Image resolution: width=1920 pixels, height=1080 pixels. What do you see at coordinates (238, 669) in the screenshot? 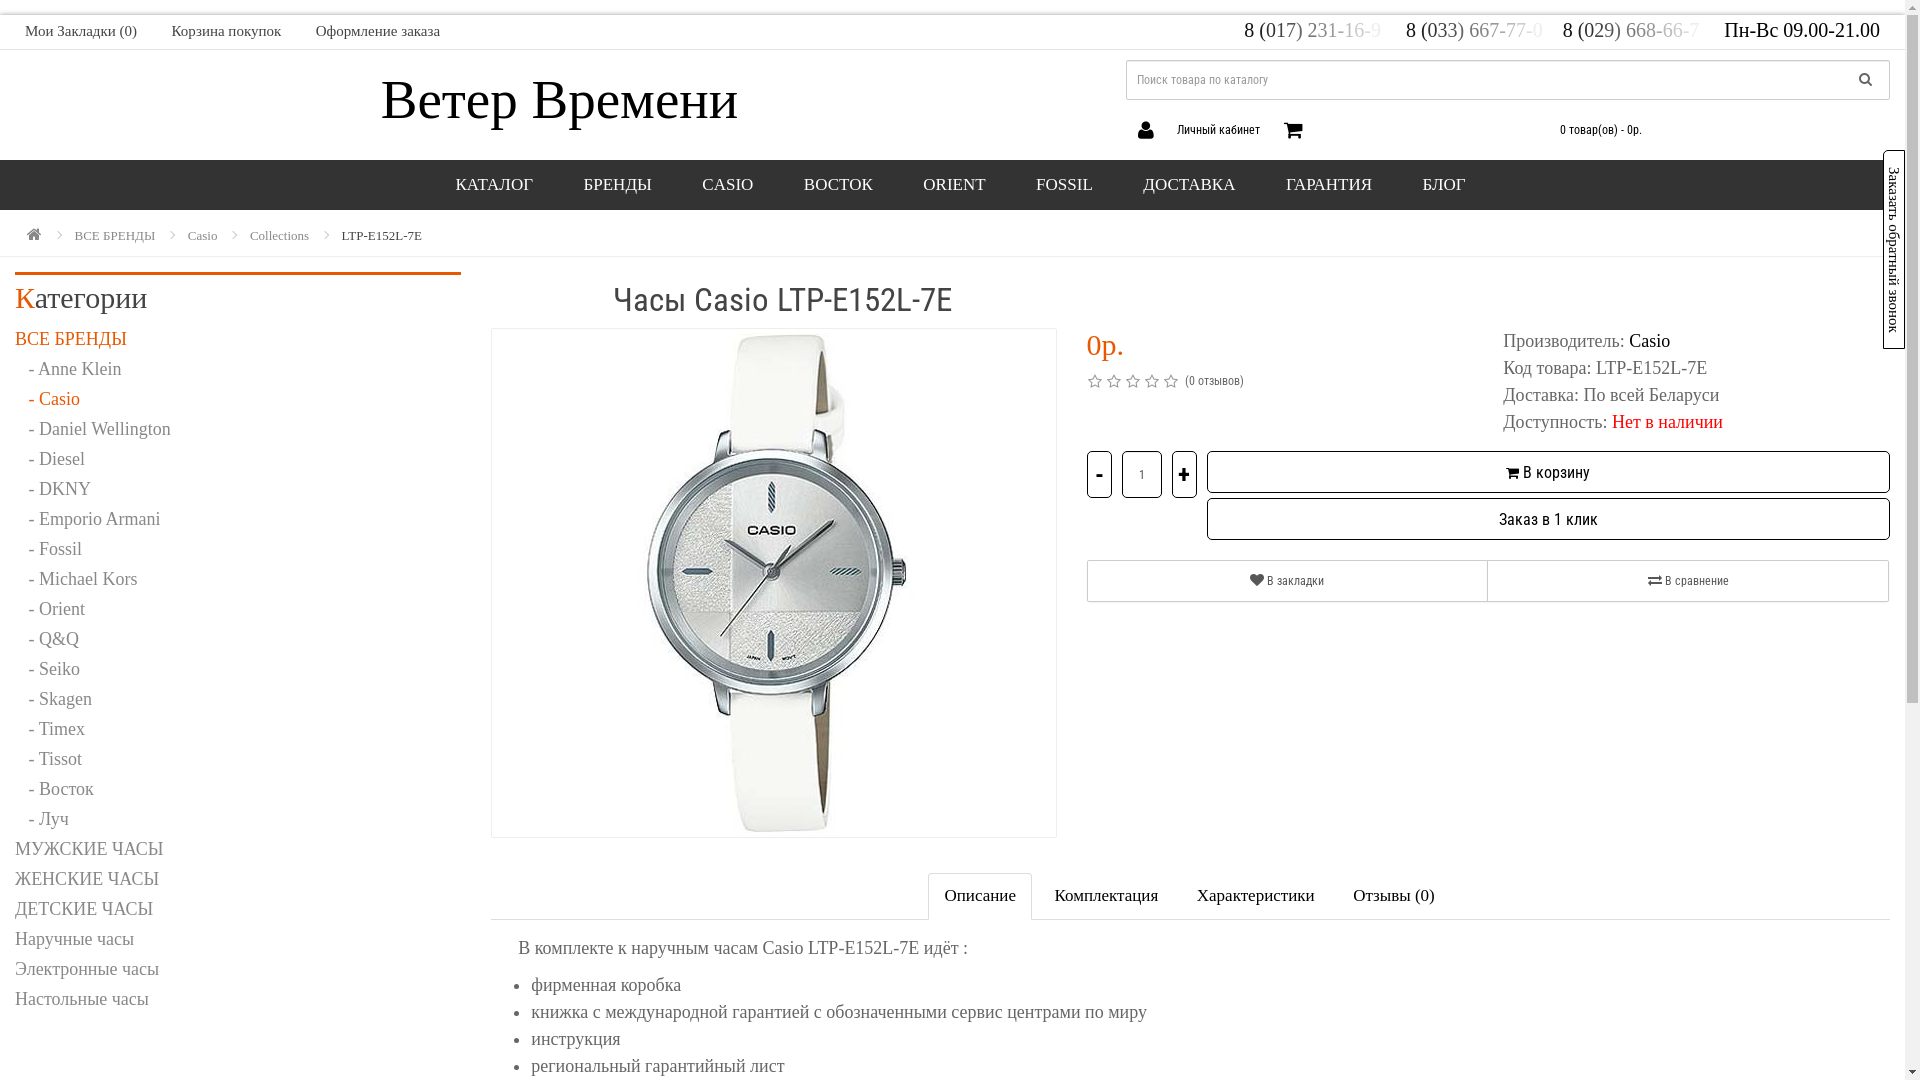
I see `   - Seiko` at bounding box center [238, 669].